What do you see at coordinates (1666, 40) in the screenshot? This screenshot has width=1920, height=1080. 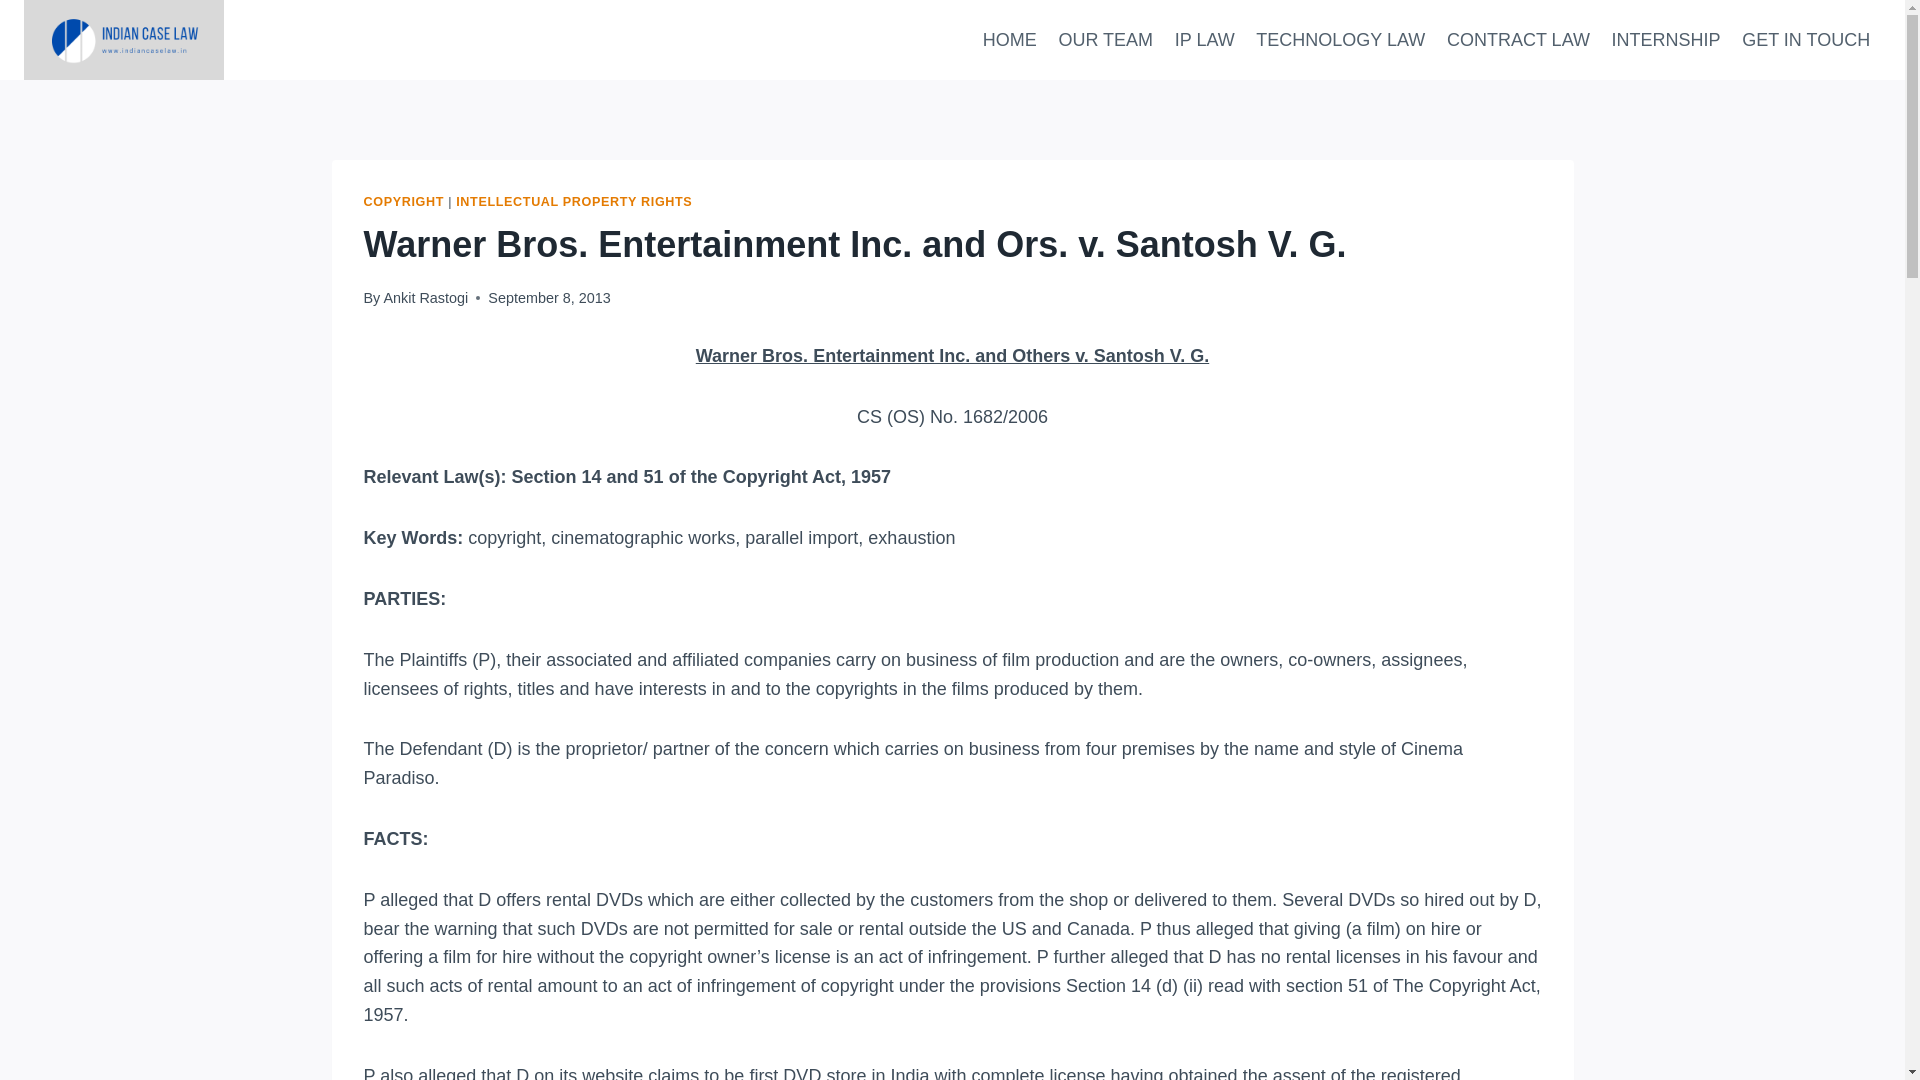 I see `INTERNSHIP` at bounding box center [1666, 40].